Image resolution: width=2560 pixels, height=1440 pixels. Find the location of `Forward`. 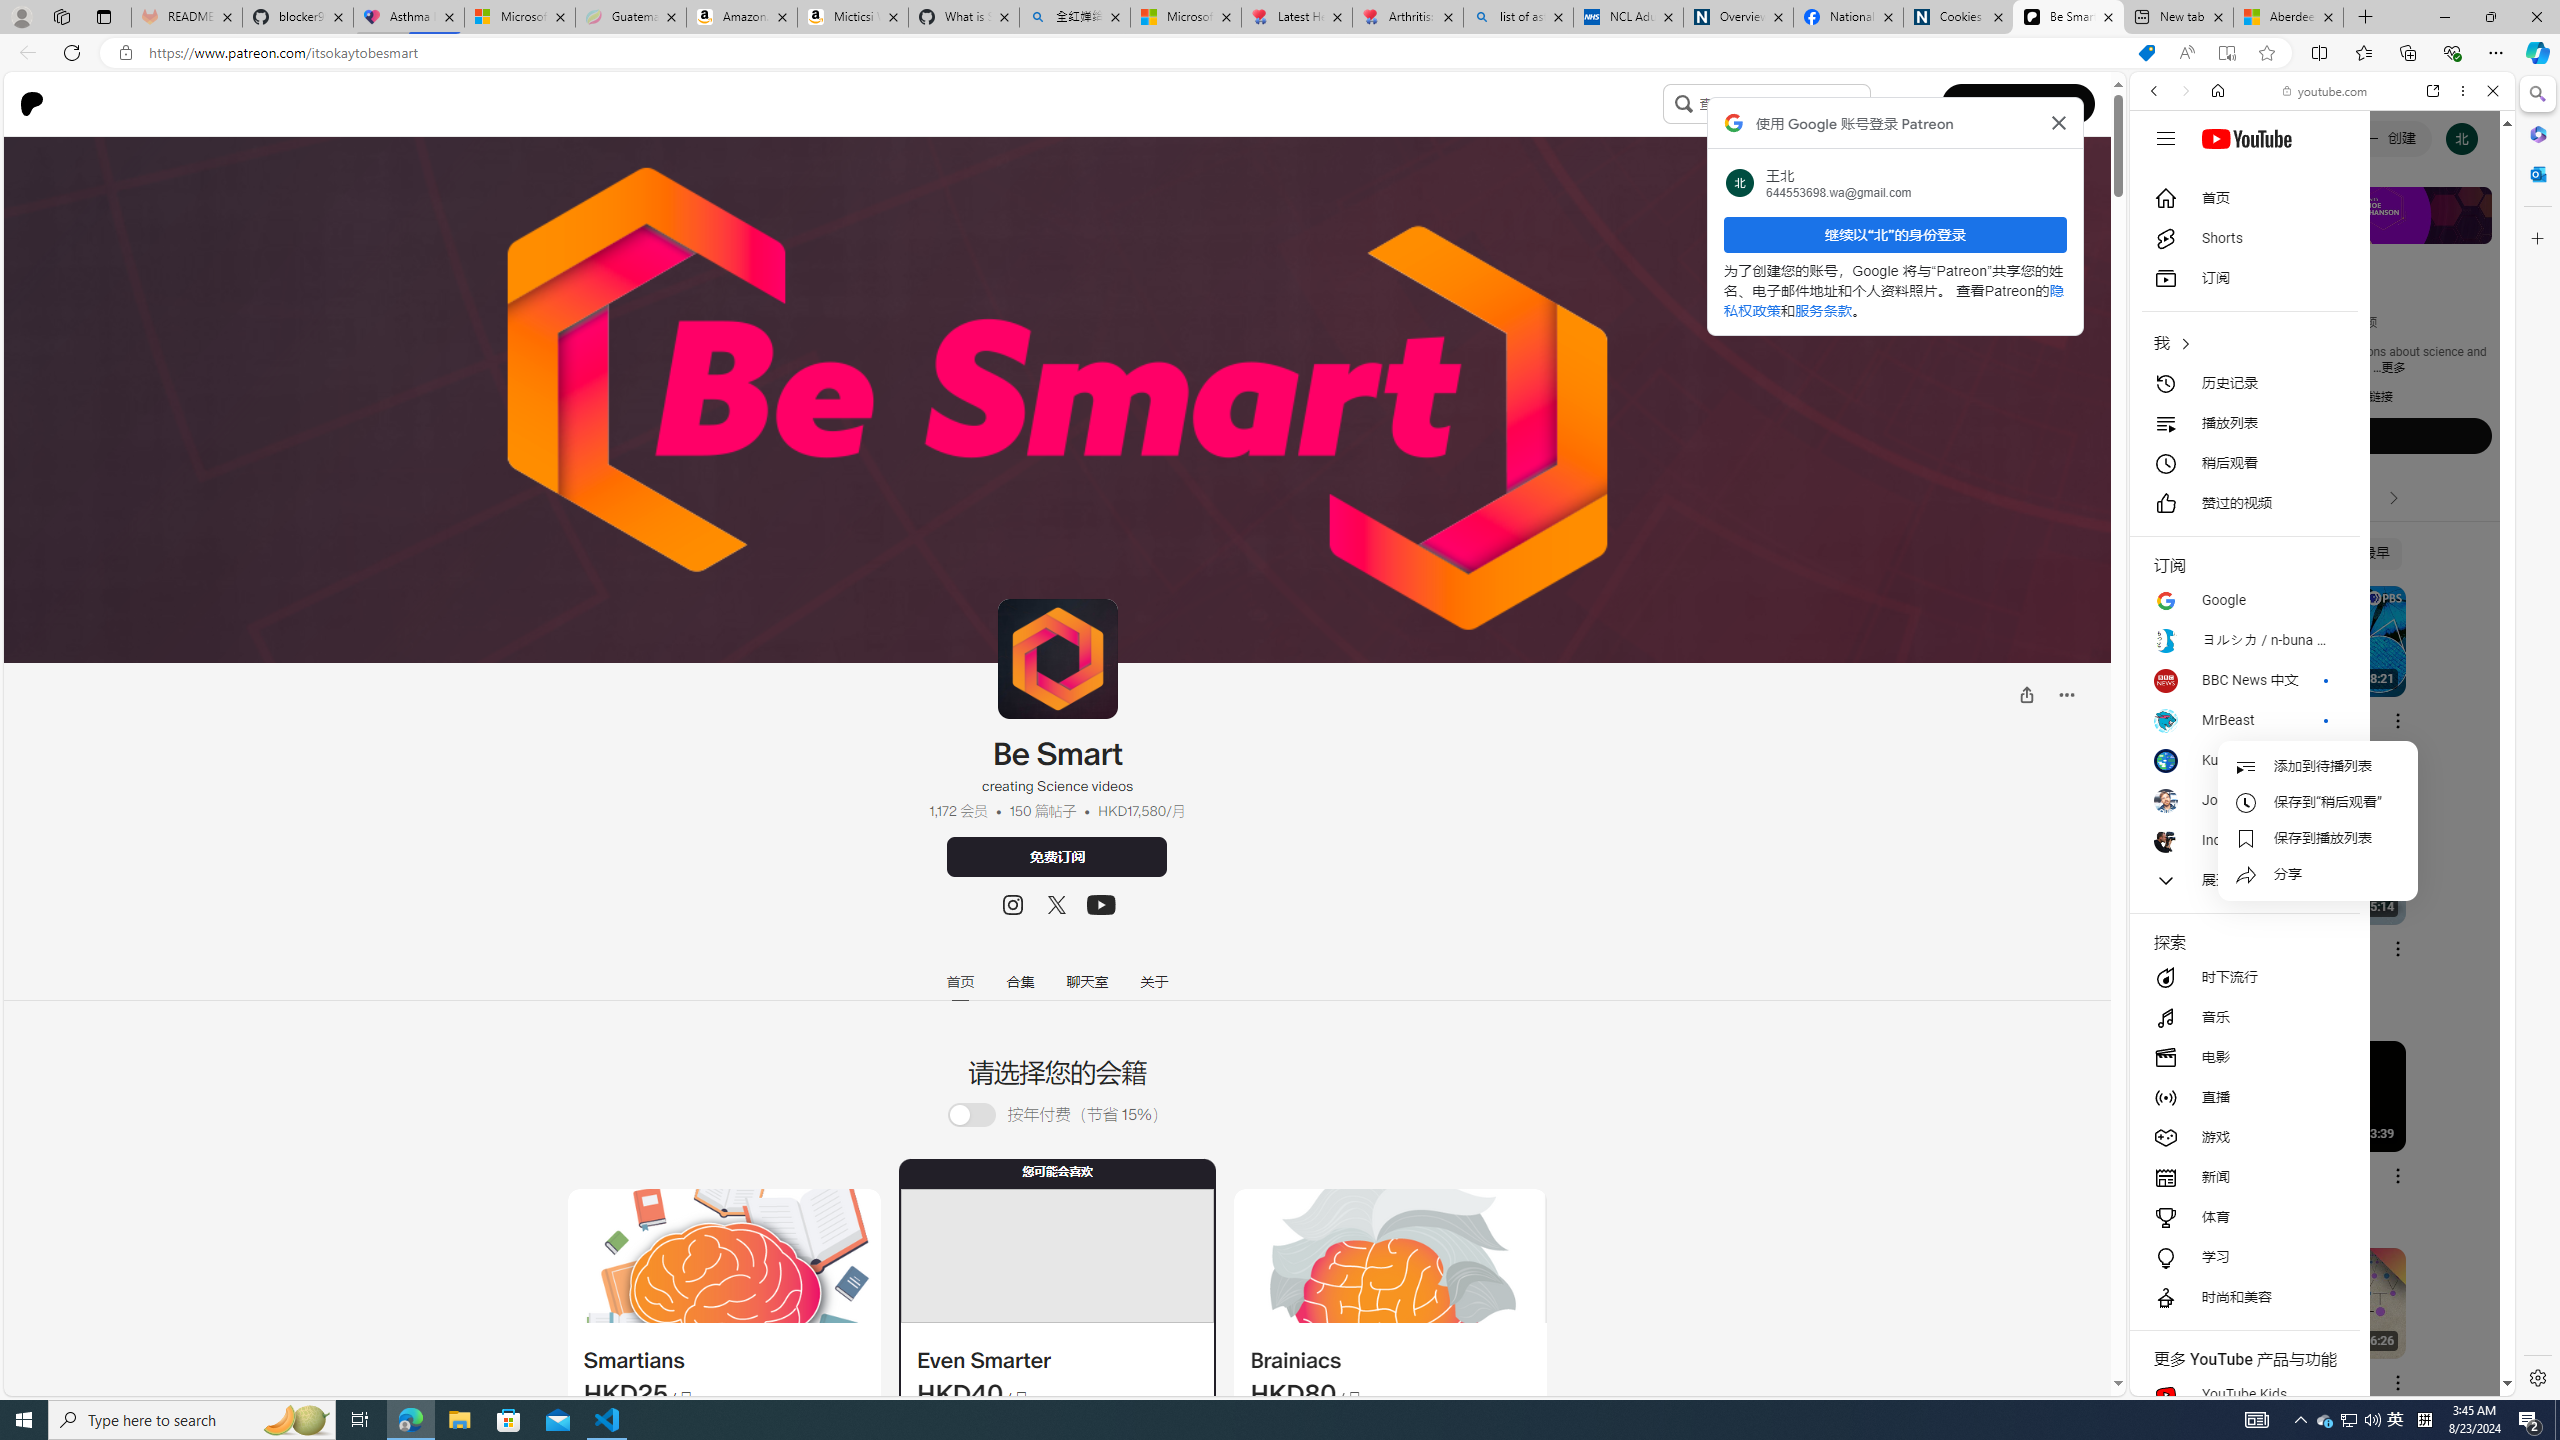

Forward is located at coordinates (2184, 90).